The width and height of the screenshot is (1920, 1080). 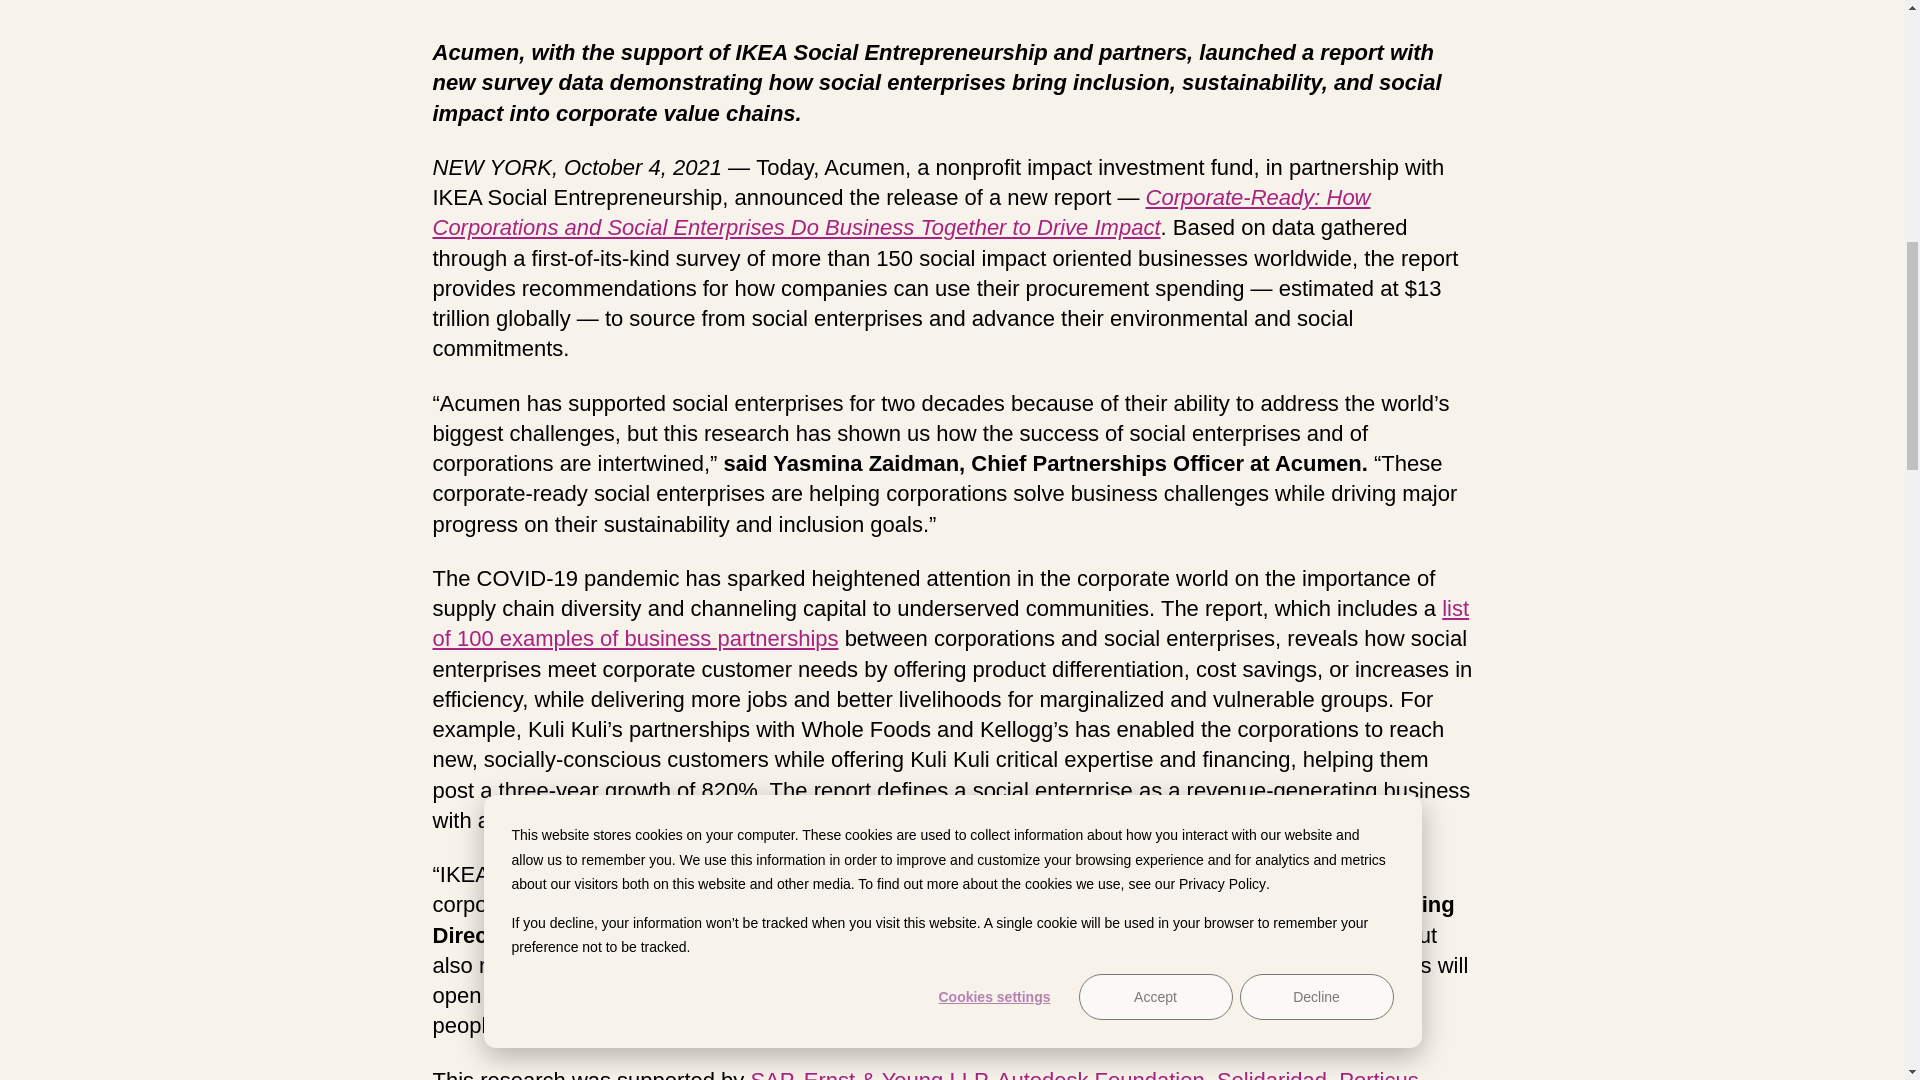 What do you see at coordinates (1378, 1074) in the screenshot?
I see `Porticus` at bounding box center [1378, 1074].